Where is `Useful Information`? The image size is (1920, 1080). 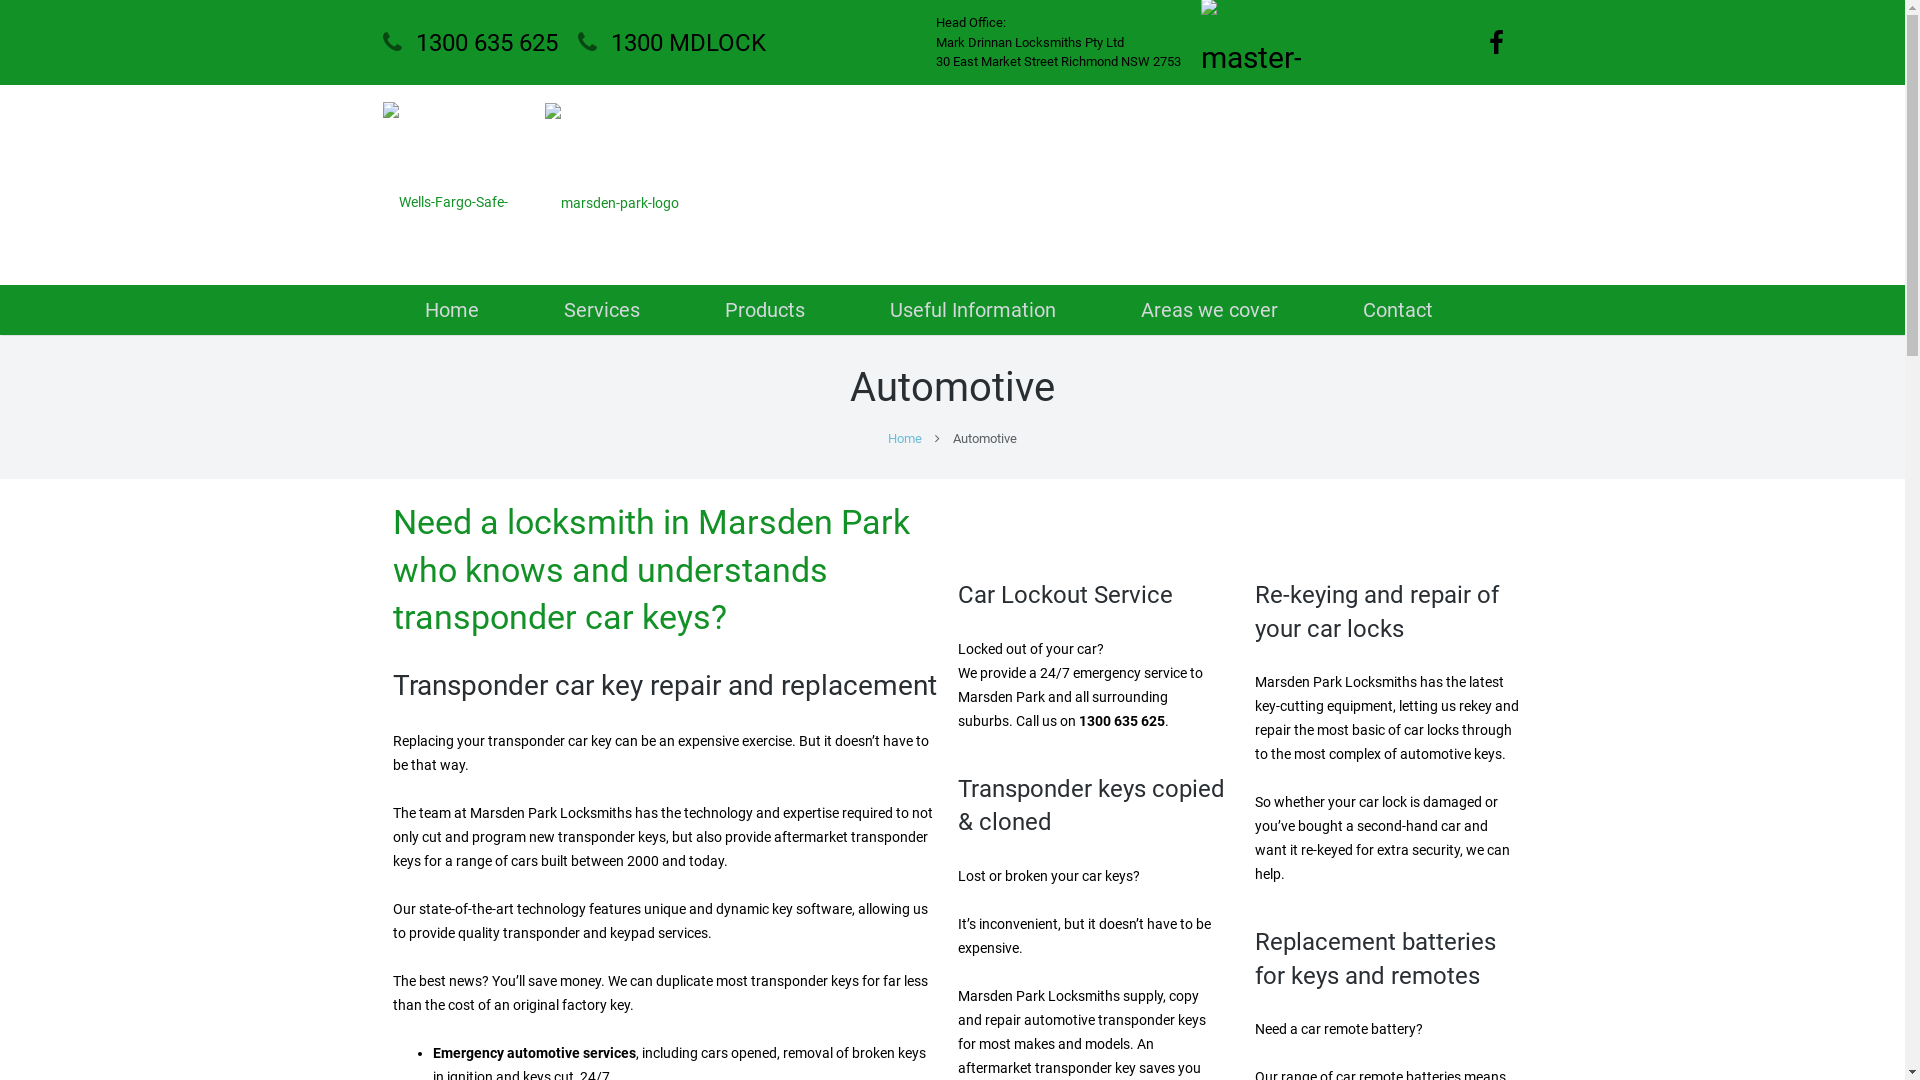 Useful Information is located at coordinates (974, 310).